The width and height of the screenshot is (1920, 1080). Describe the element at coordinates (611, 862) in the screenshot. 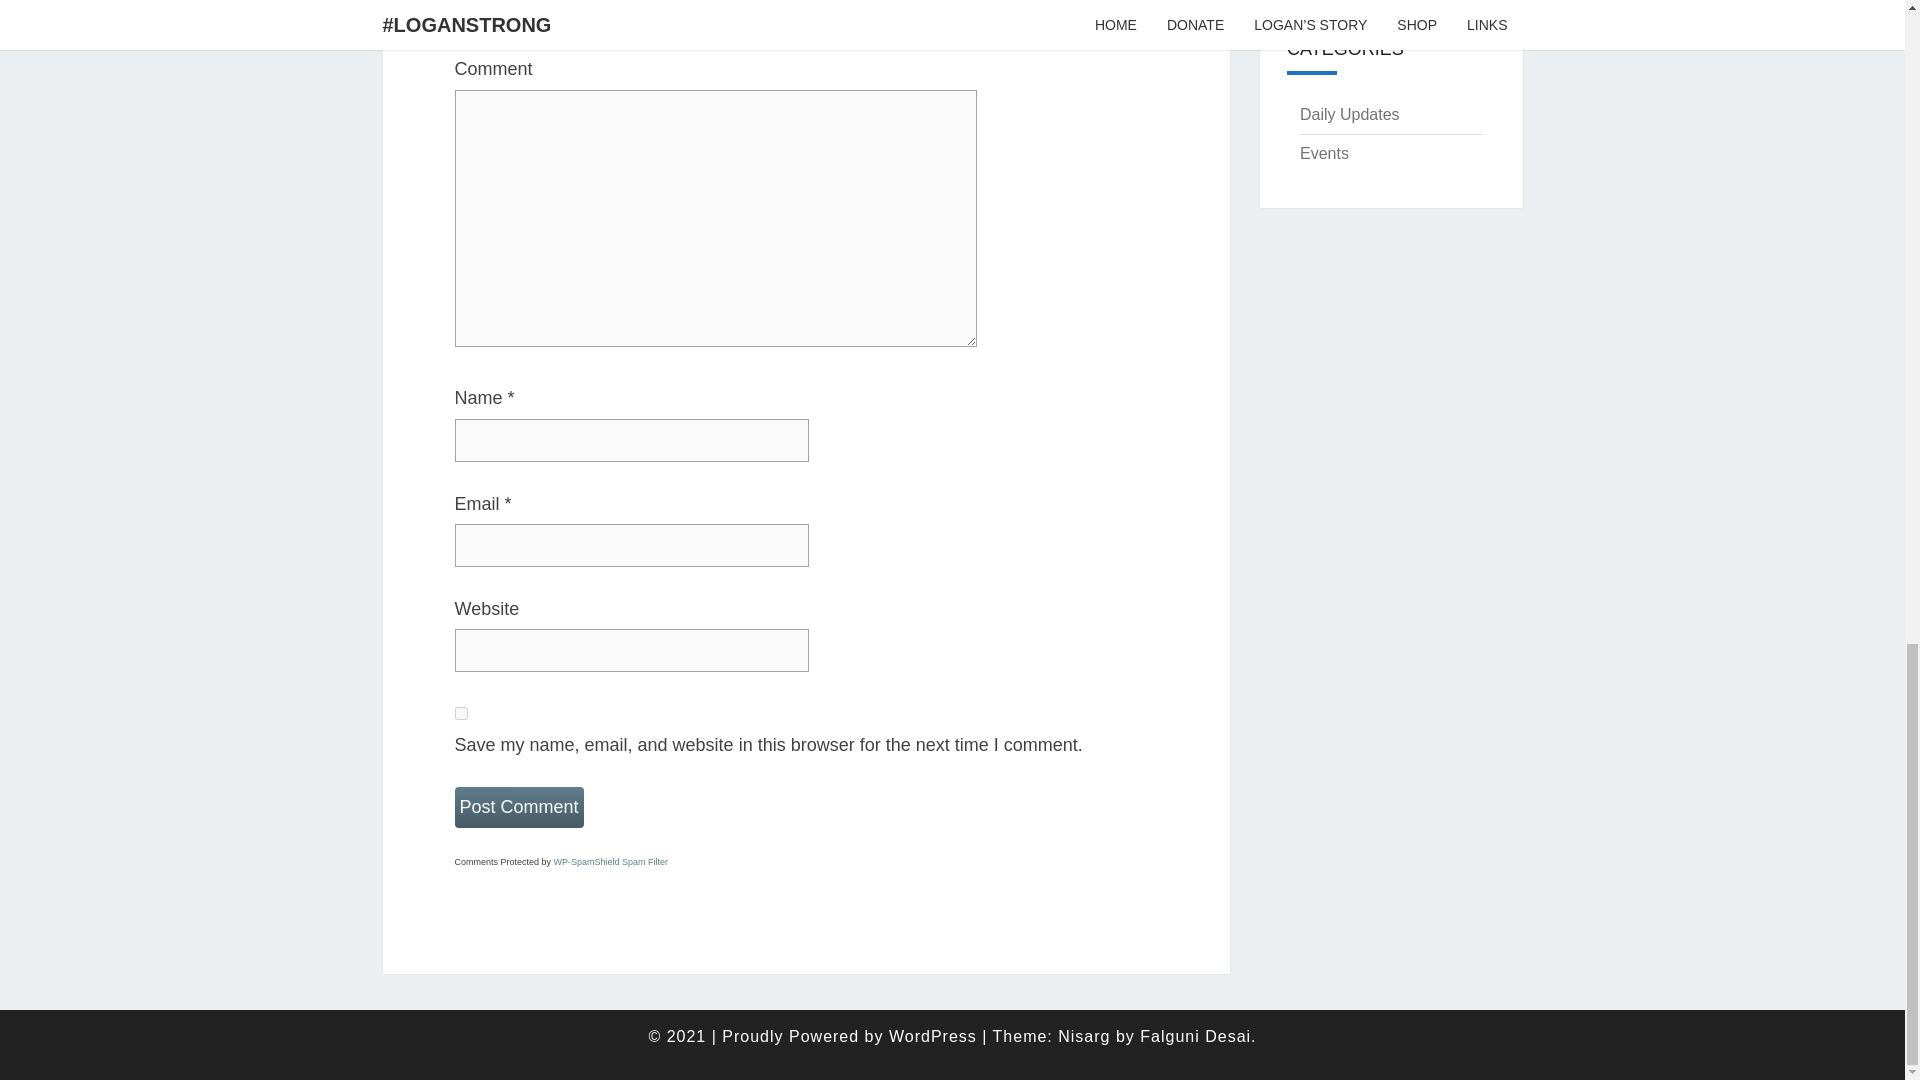

I see `WP-SpamShield Spam Filter` at that location.